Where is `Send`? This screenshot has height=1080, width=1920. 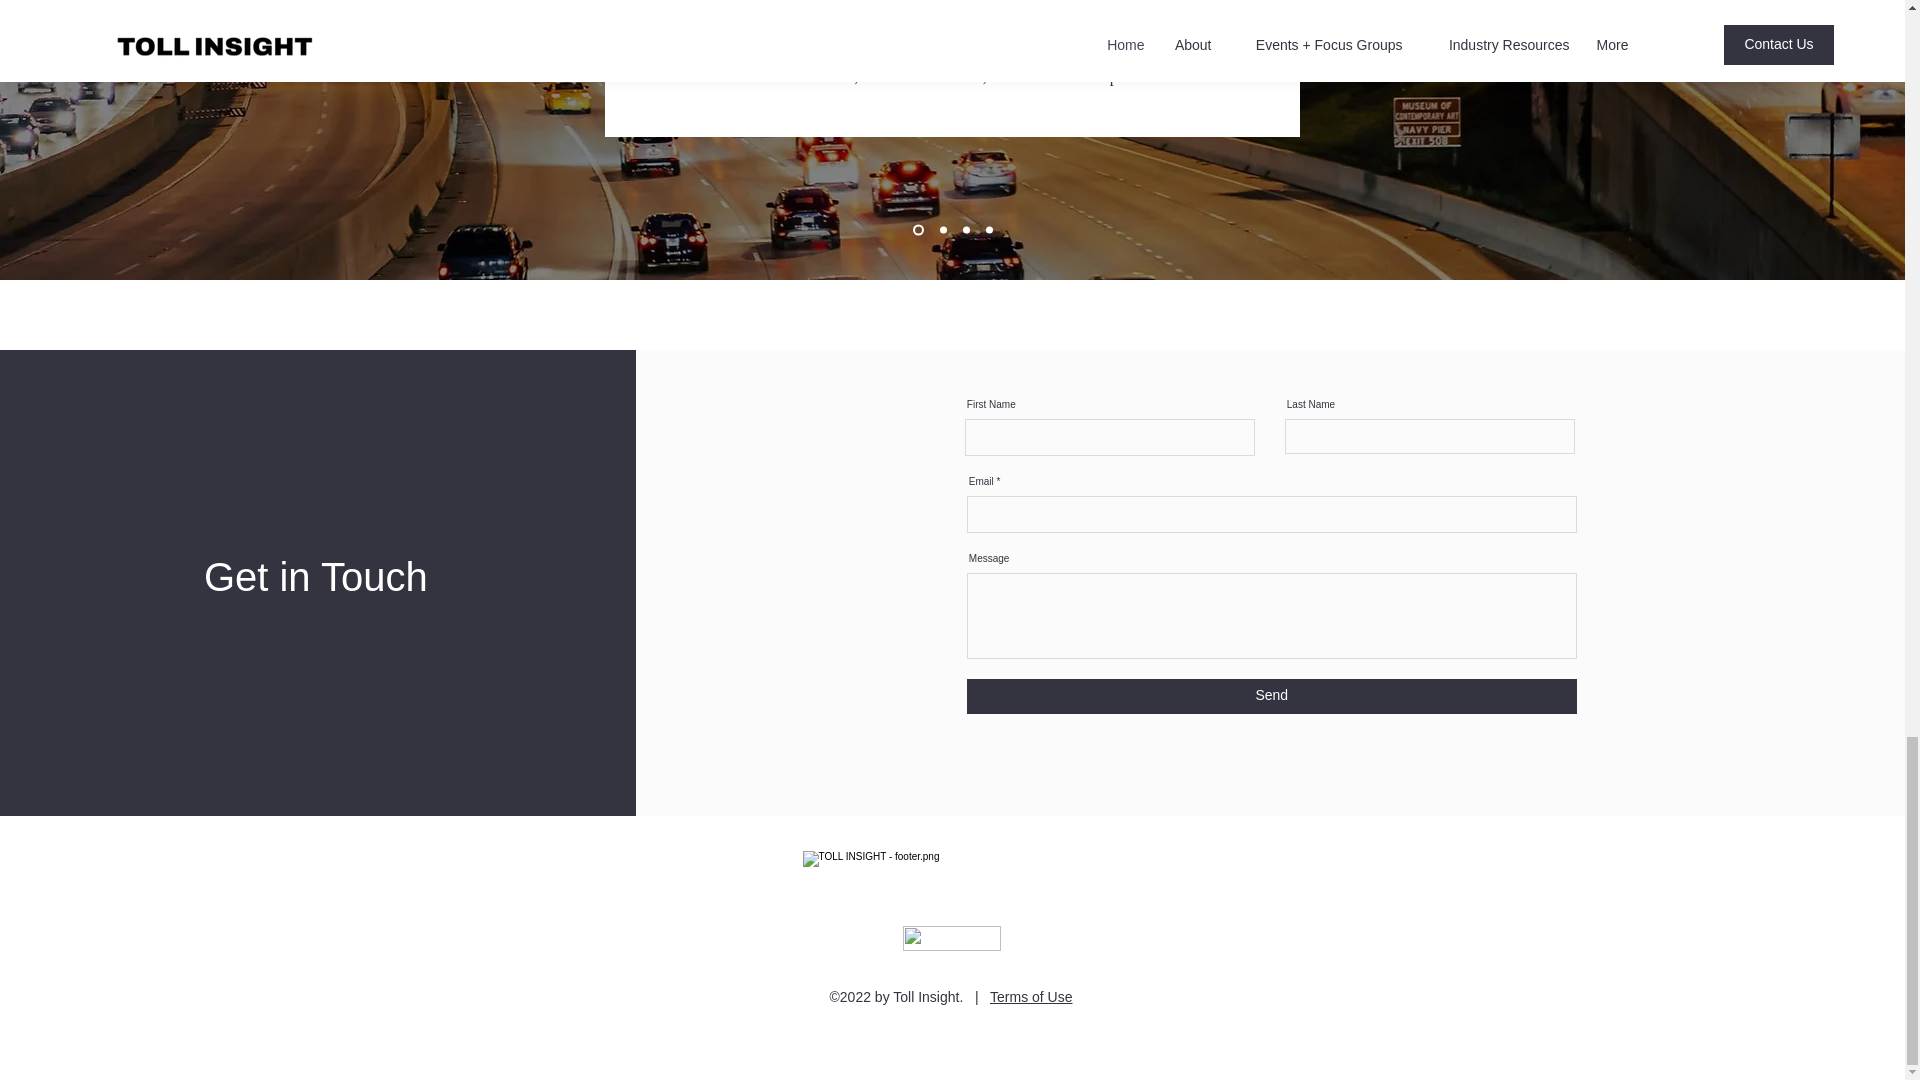
Send is located at coordinates (1272, 695).